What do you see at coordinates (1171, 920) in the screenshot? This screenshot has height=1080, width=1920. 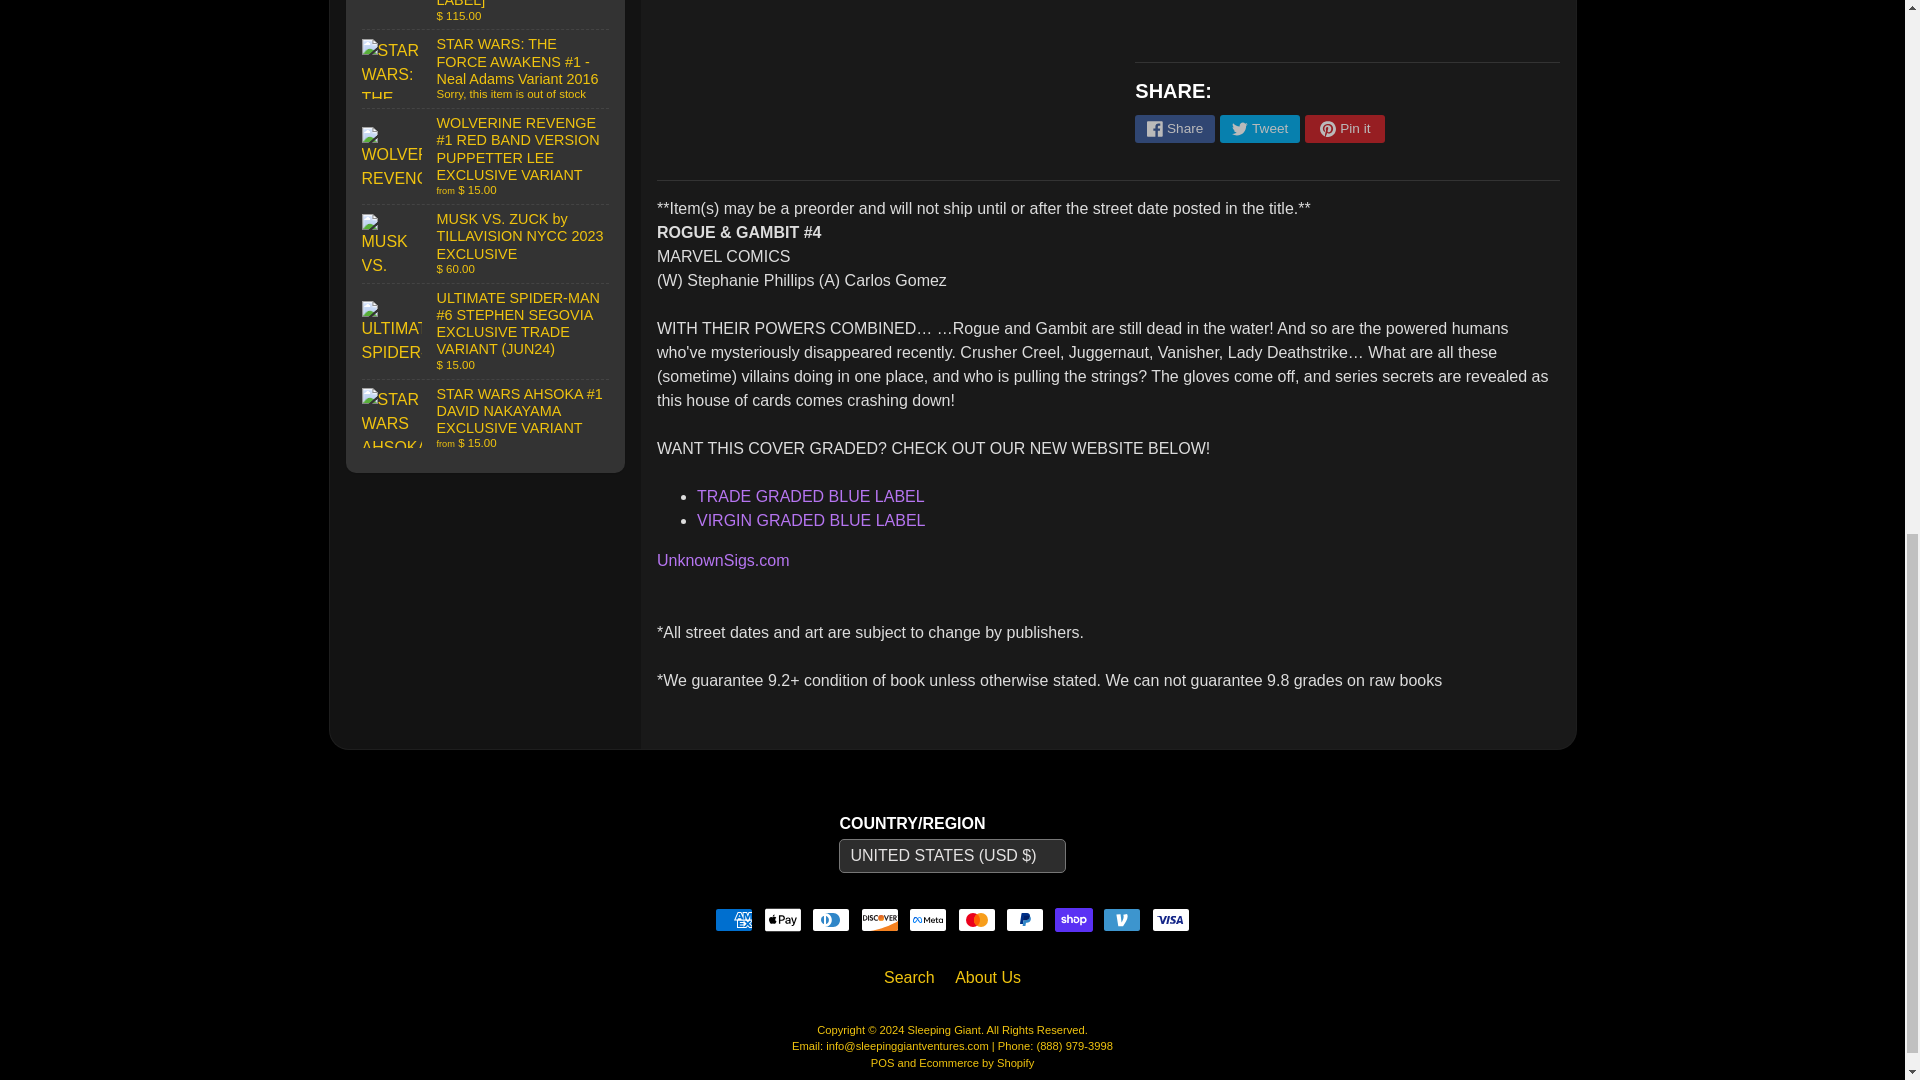 I see `Visa` at bounding box center [1171, 920].